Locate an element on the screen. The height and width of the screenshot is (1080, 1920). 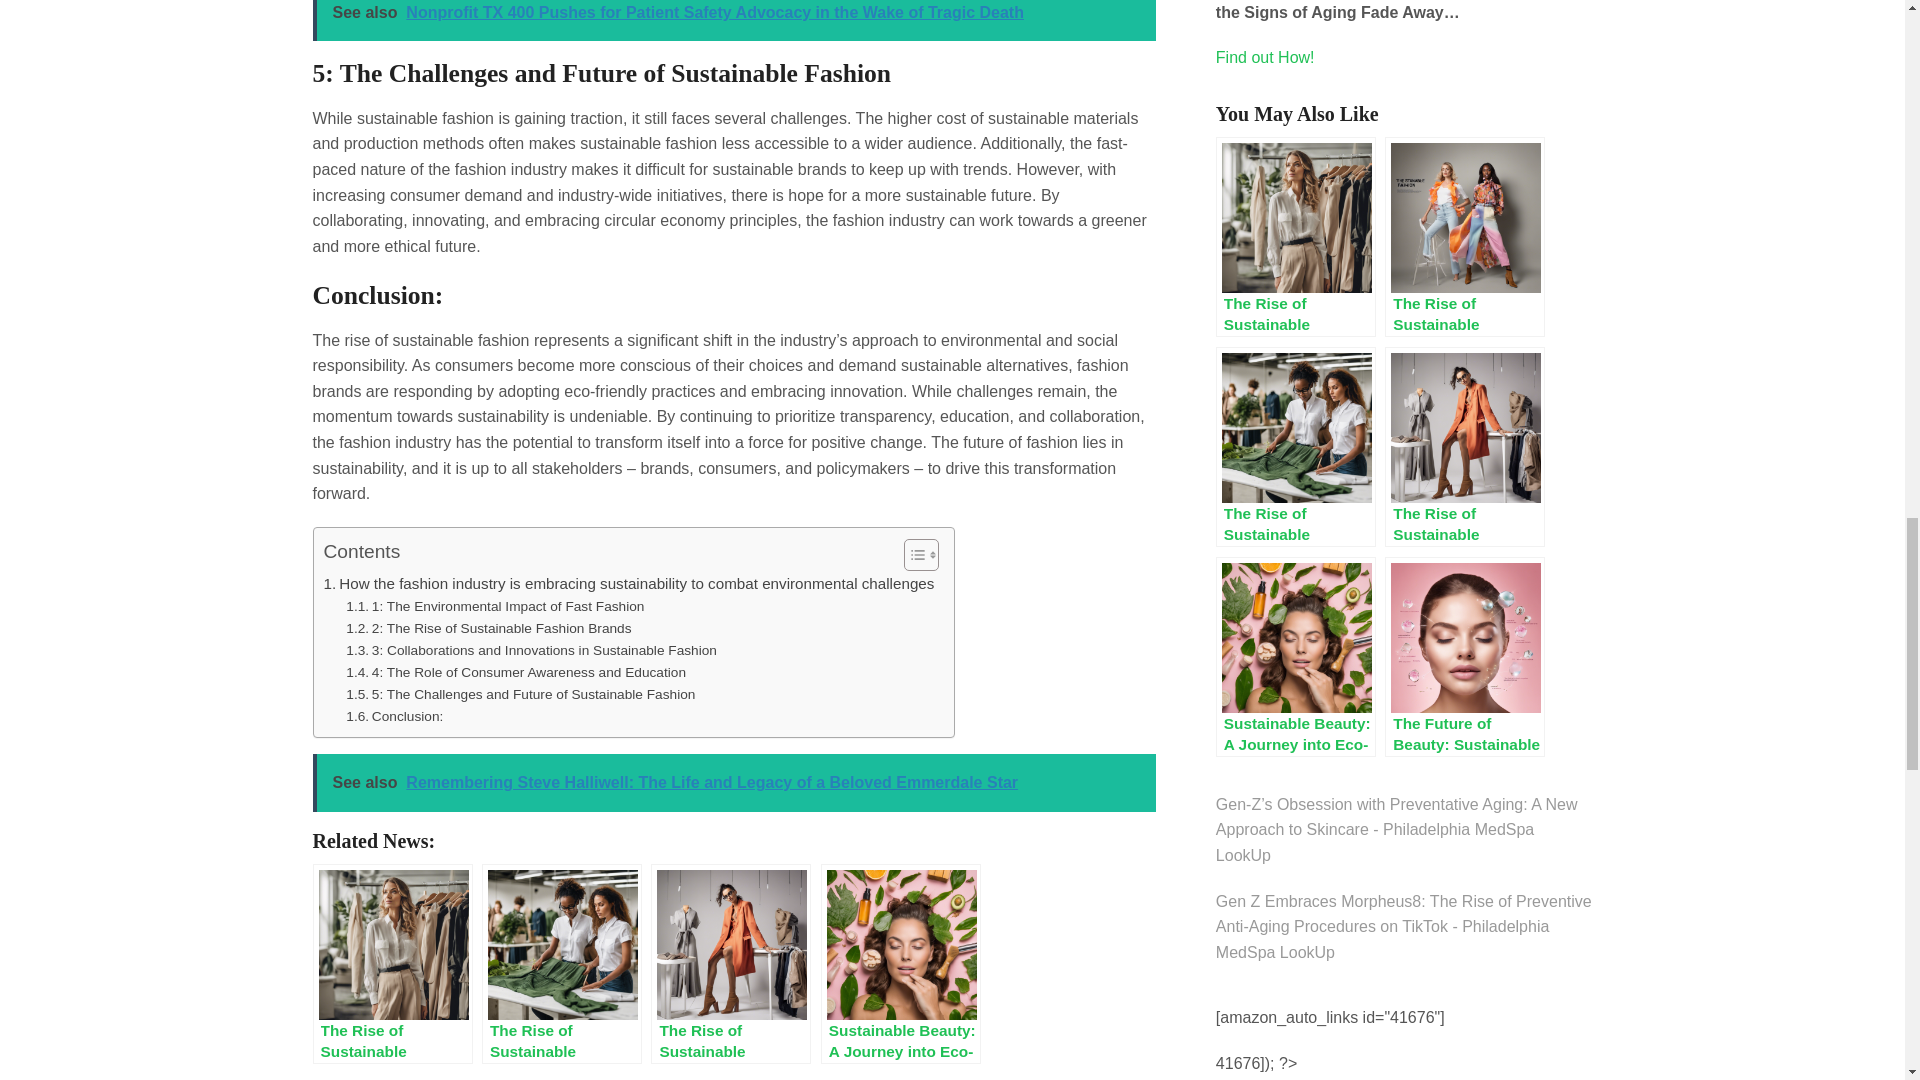
1: The Environmental Impact of Fast Fashion is located at coordinates (494, 606).